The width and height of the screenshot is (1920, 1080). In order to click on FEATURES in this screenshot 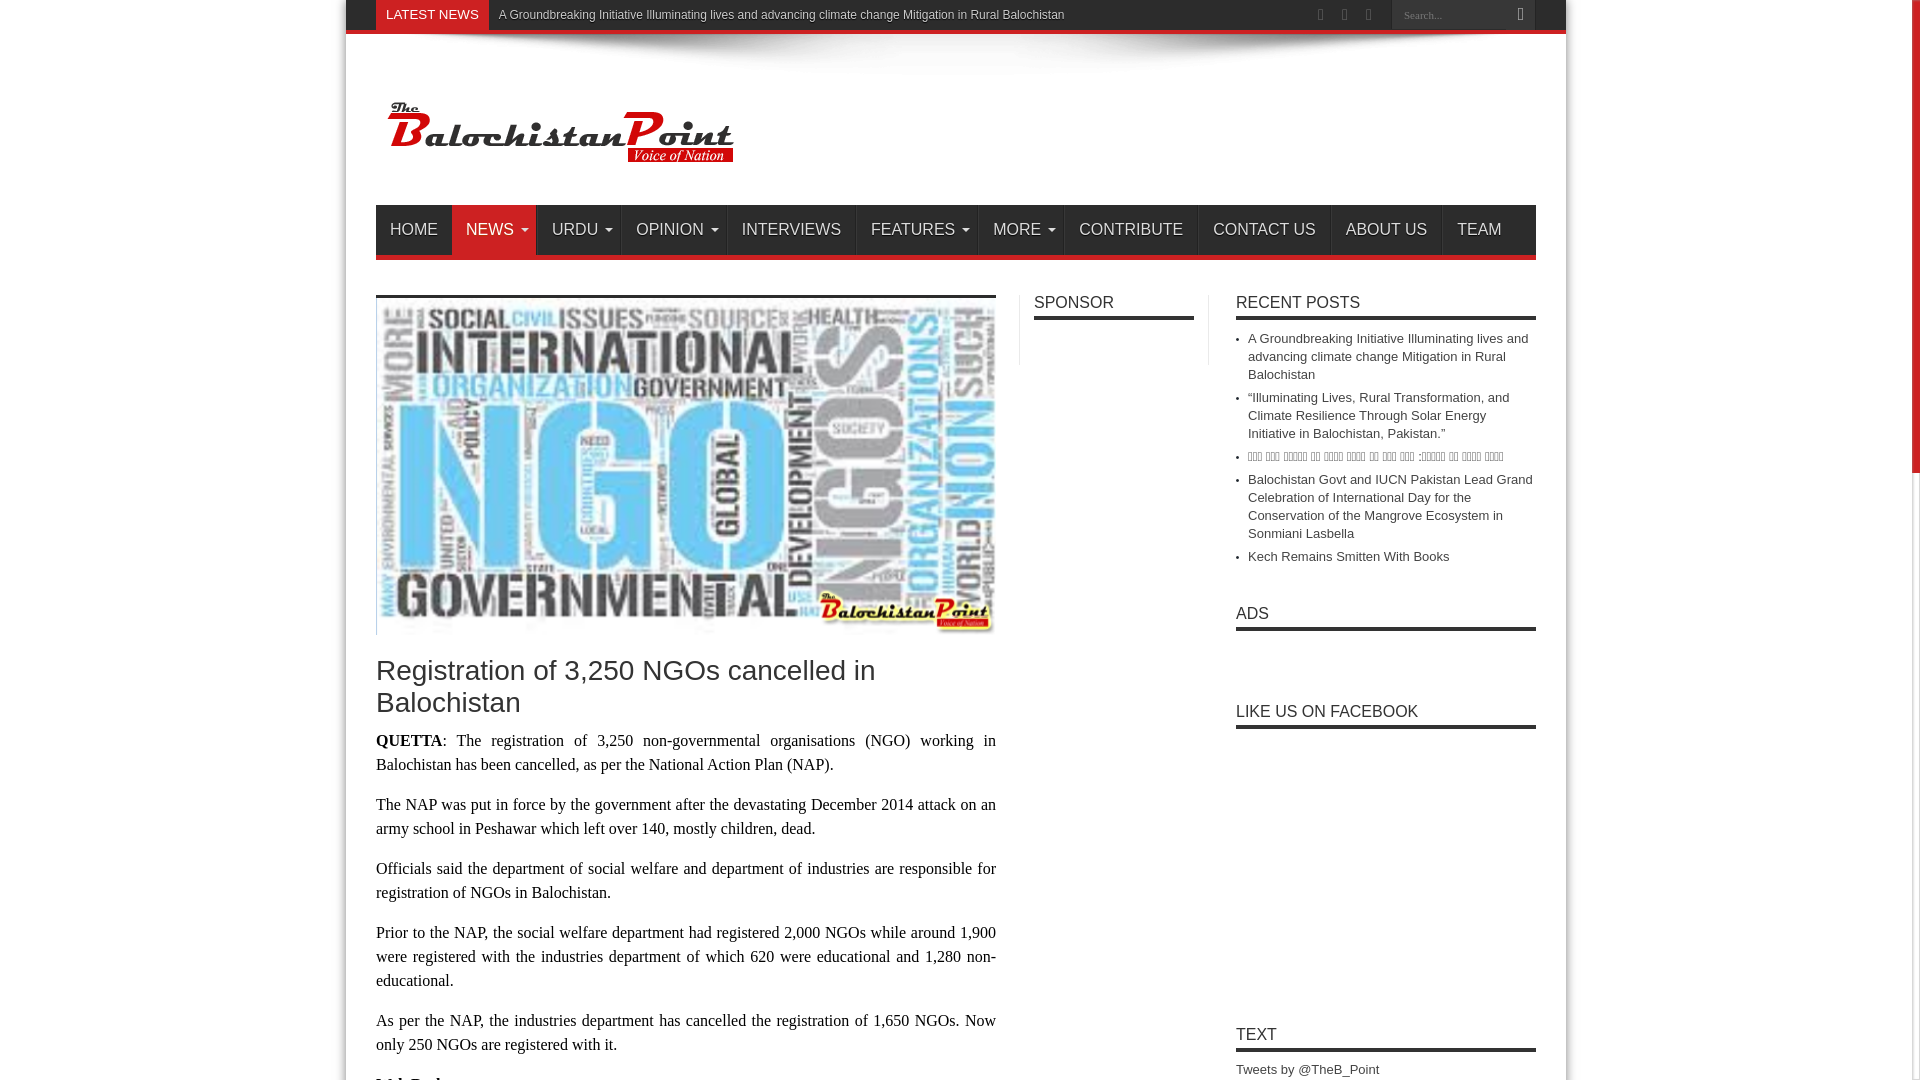, I will do `click(916, 230)`.